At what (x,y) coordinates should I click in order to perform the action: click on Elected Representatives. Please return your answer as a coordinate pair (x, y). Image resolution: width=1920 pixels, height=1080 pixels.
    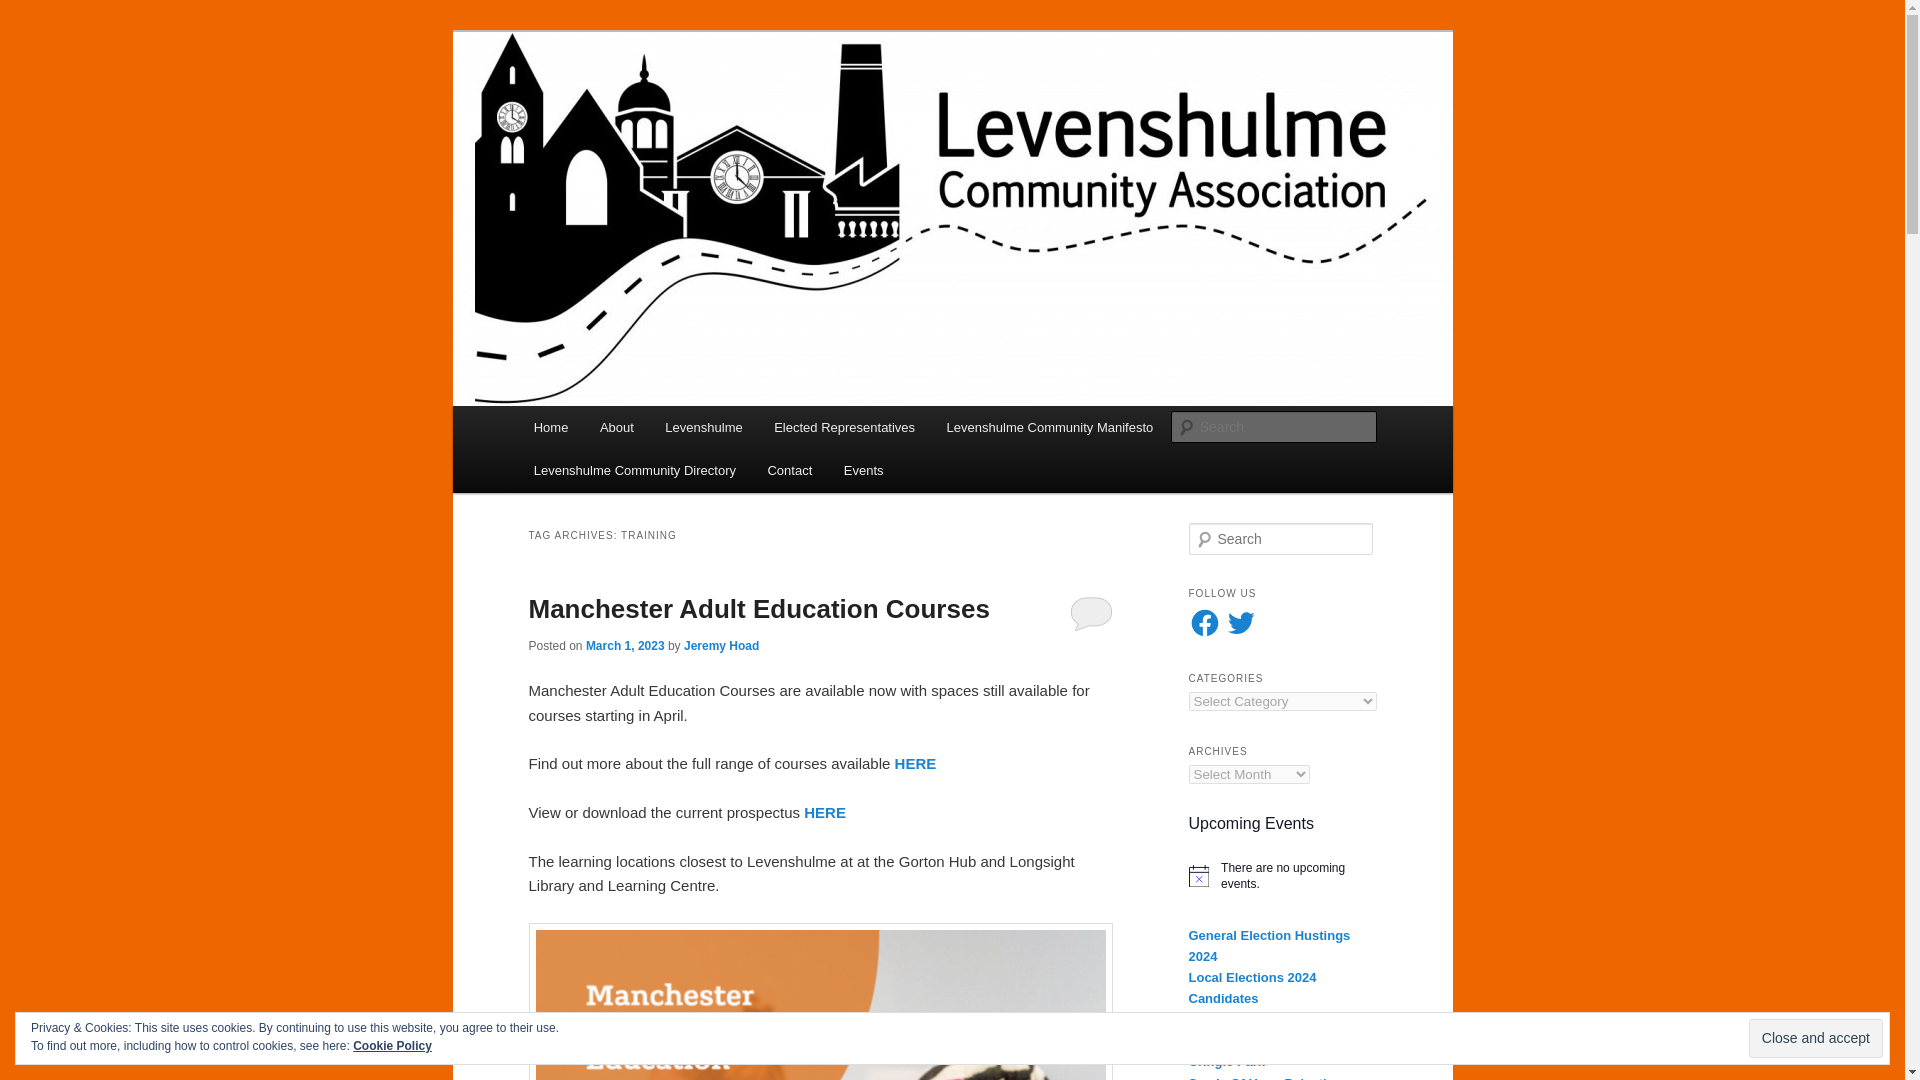
    Looking at the image, I should click on (844, 428).